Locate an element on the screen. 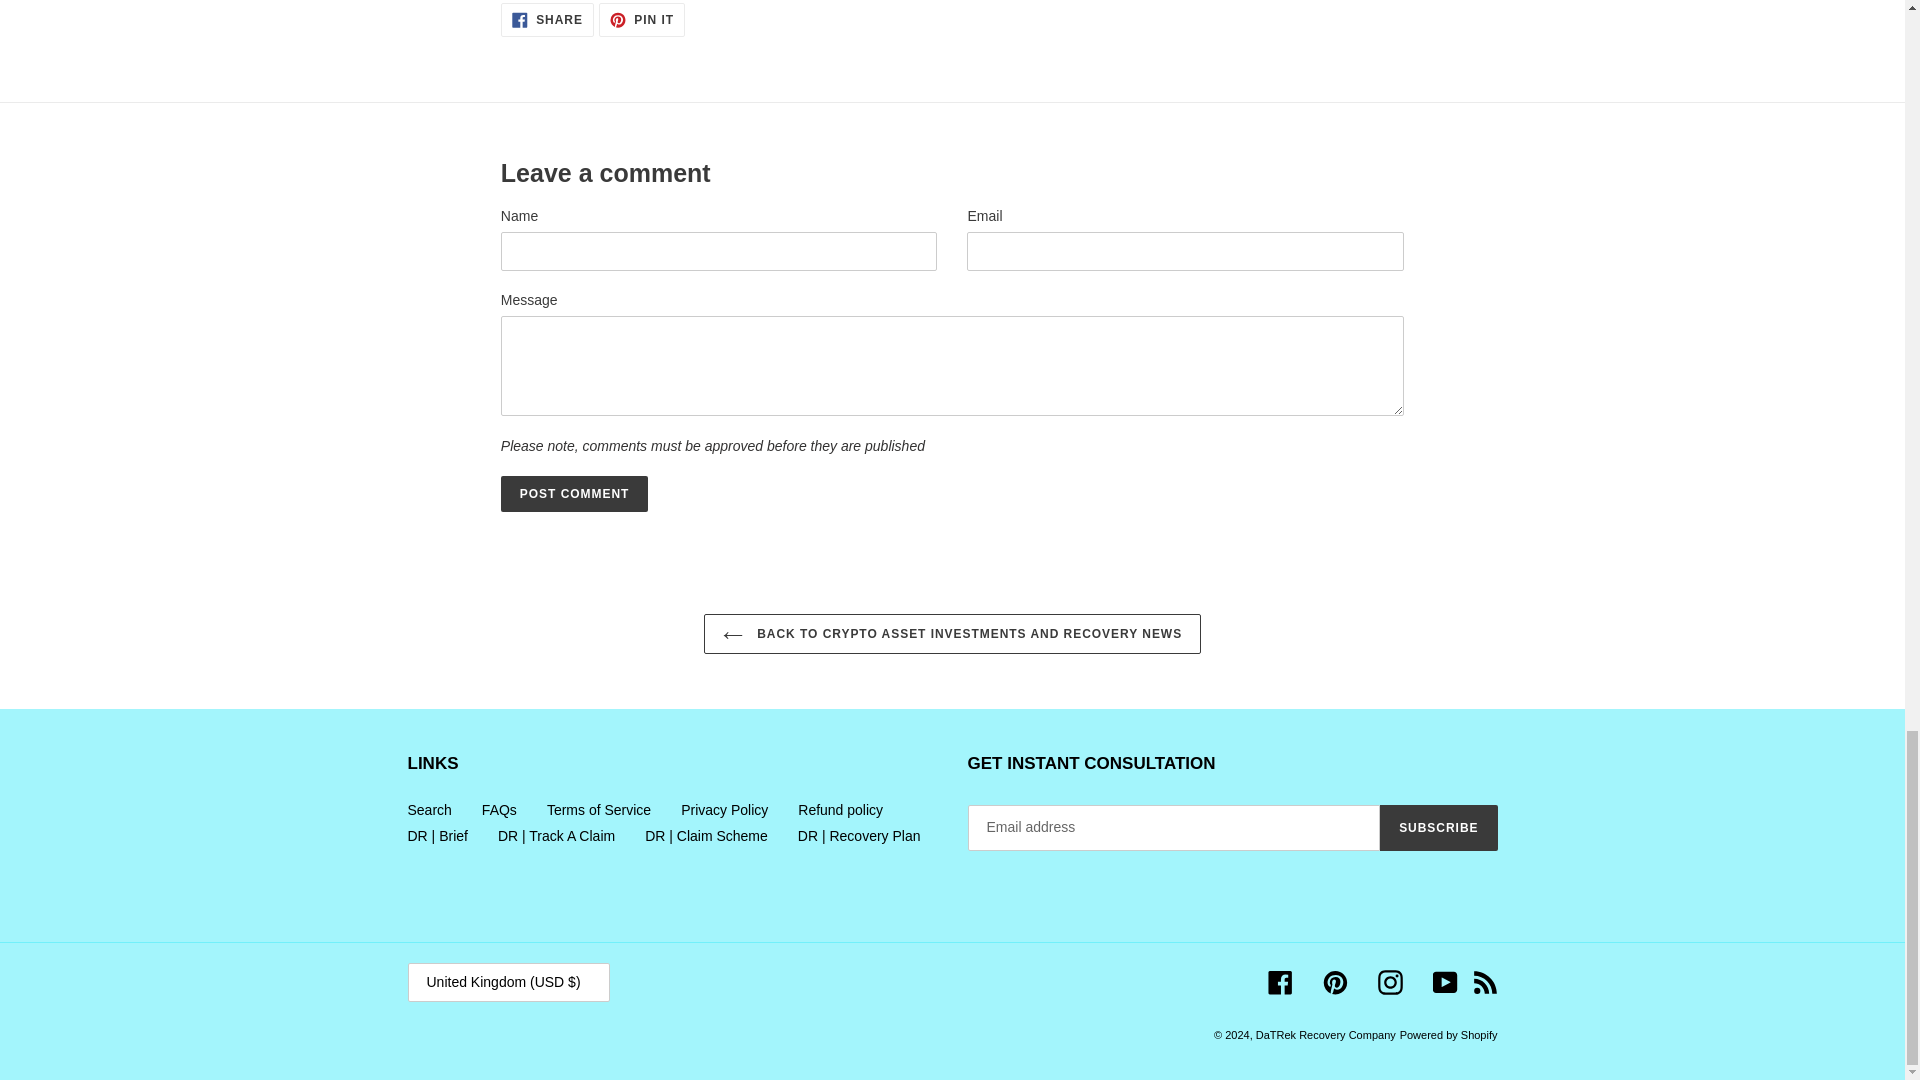 The width and height of the screenshot is (1920, 1080). Terms of Service is located at coordinates (547, 20).